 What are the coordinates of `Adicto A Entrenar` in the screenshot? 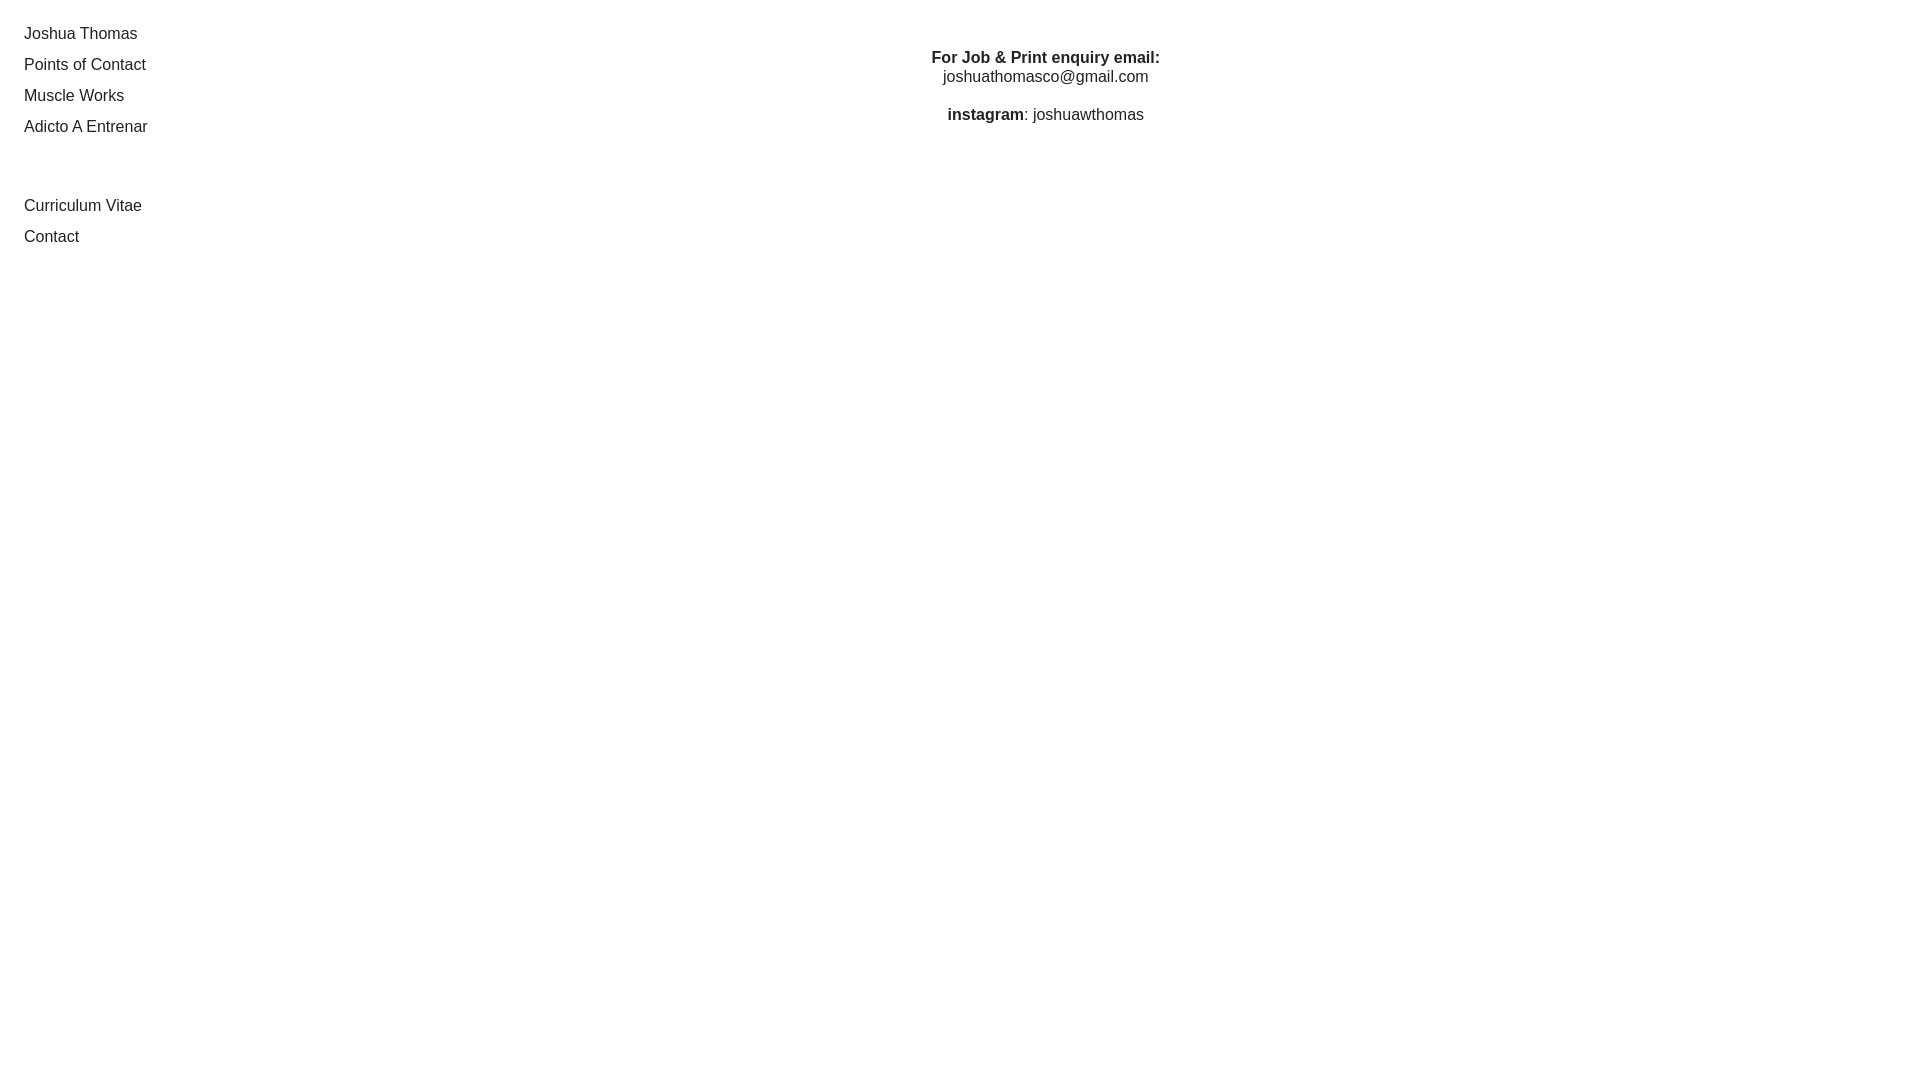 It's located at (86, 126).